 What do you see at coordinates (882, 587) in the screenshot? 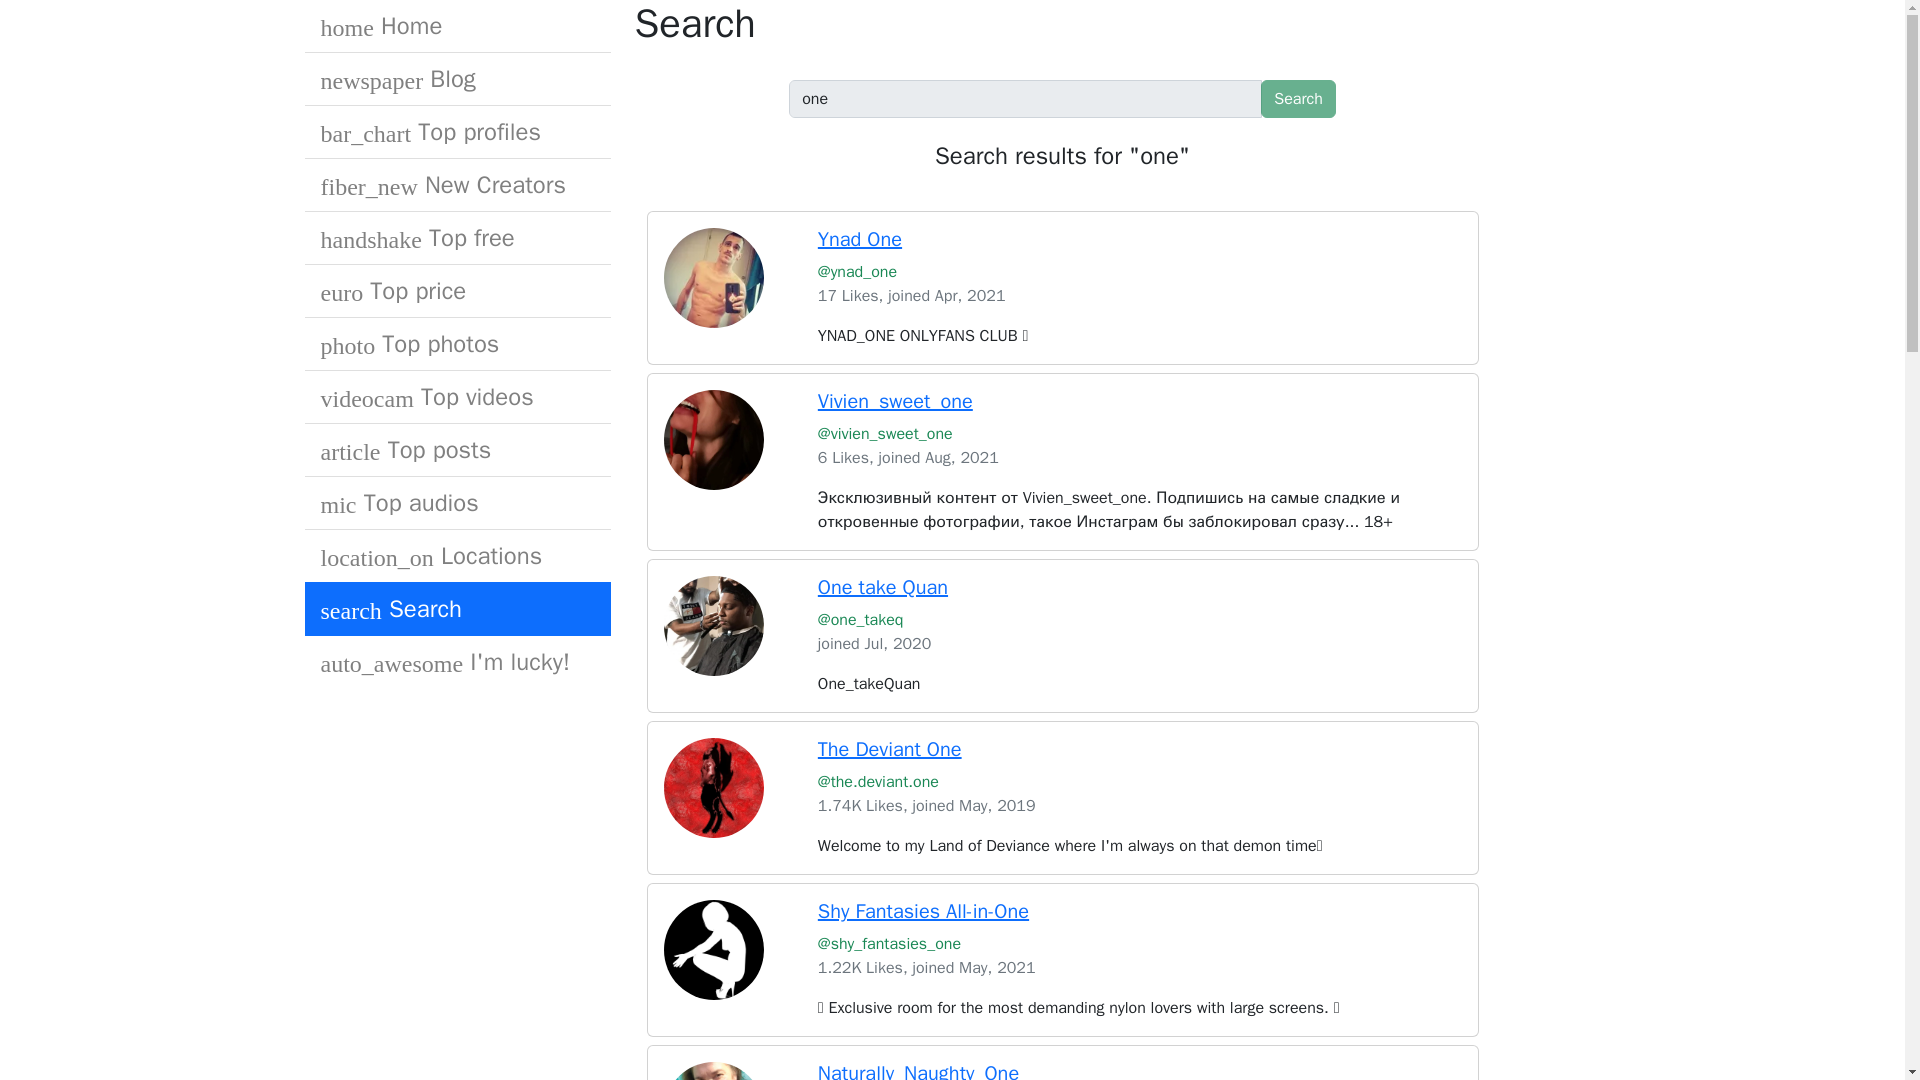
I see `One take Quan` at bounding box center [882, 587].